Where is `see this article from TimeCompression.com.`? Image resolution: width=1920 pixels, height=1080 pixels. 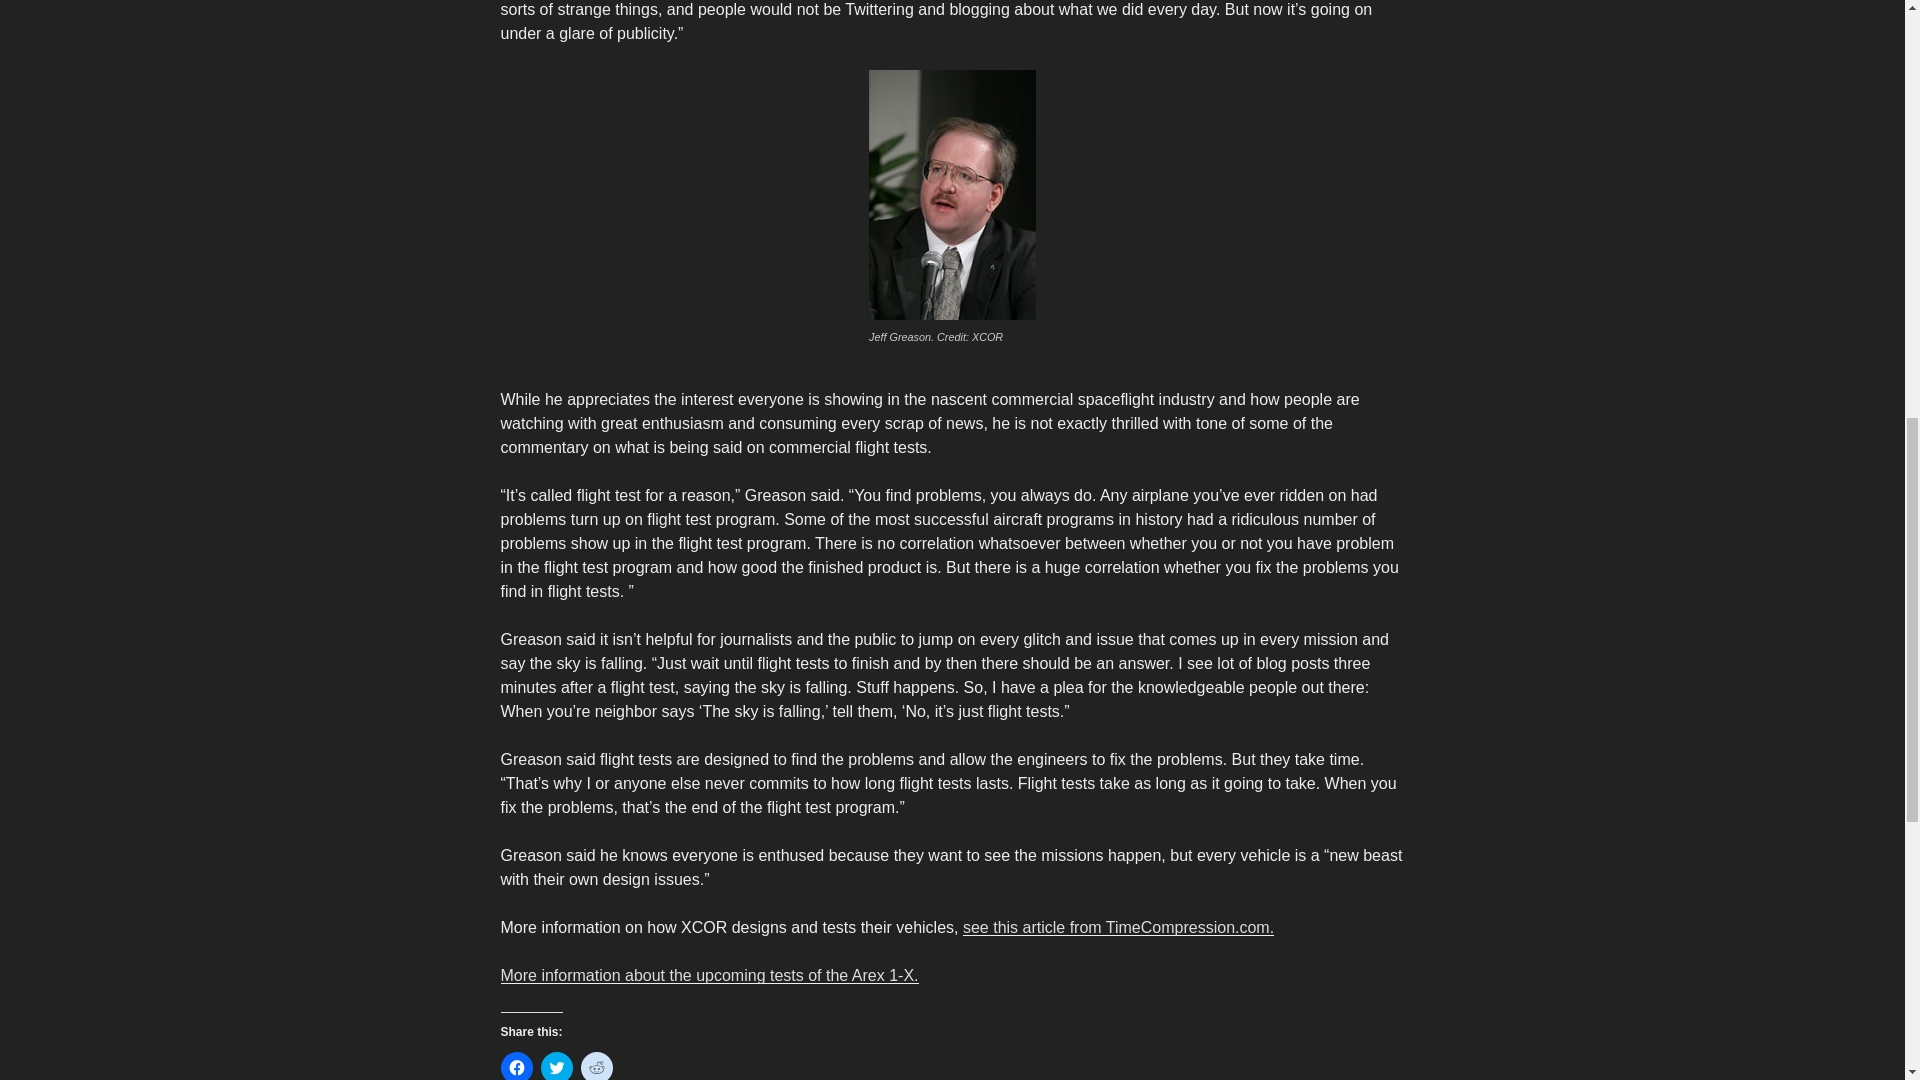
see this article from TimeCompression.com. is located at coordinates (1118, 928).